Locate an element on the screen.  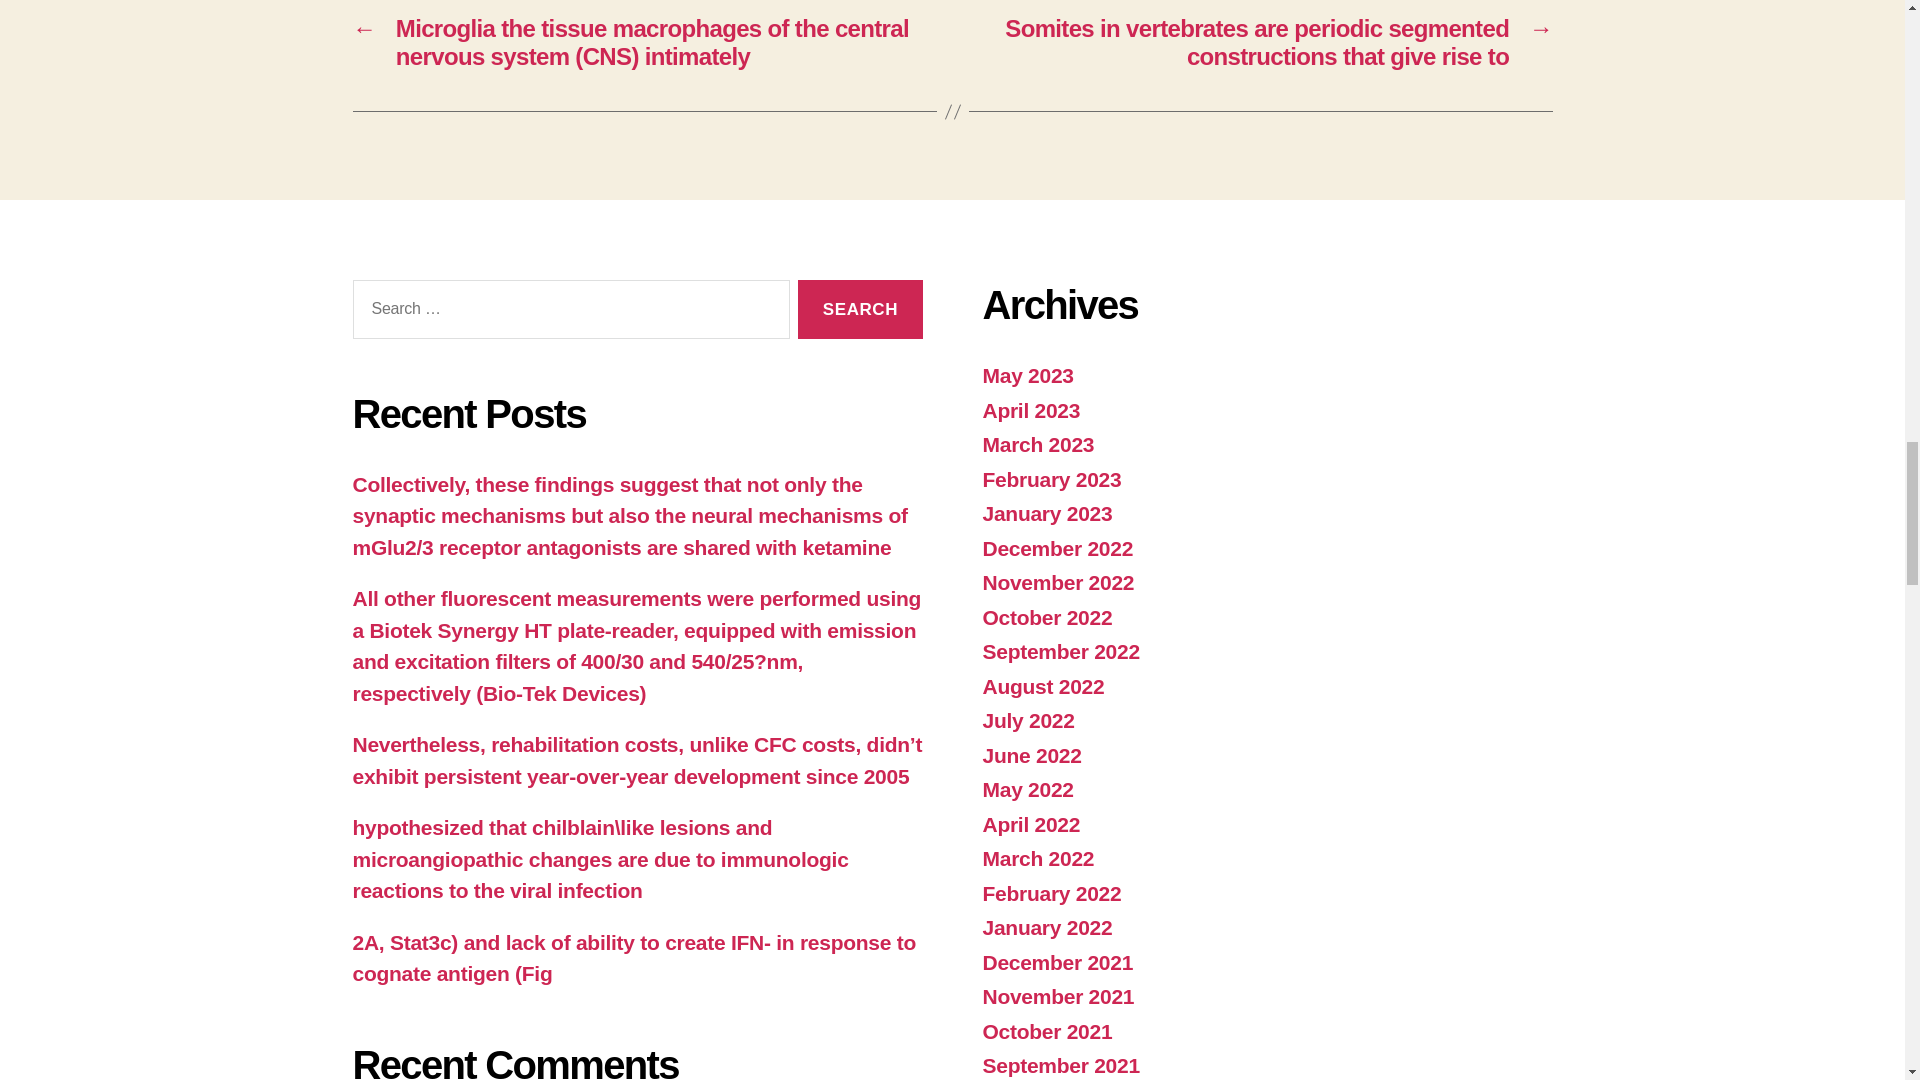
February 2022 is located at coordinates (1051, 894).